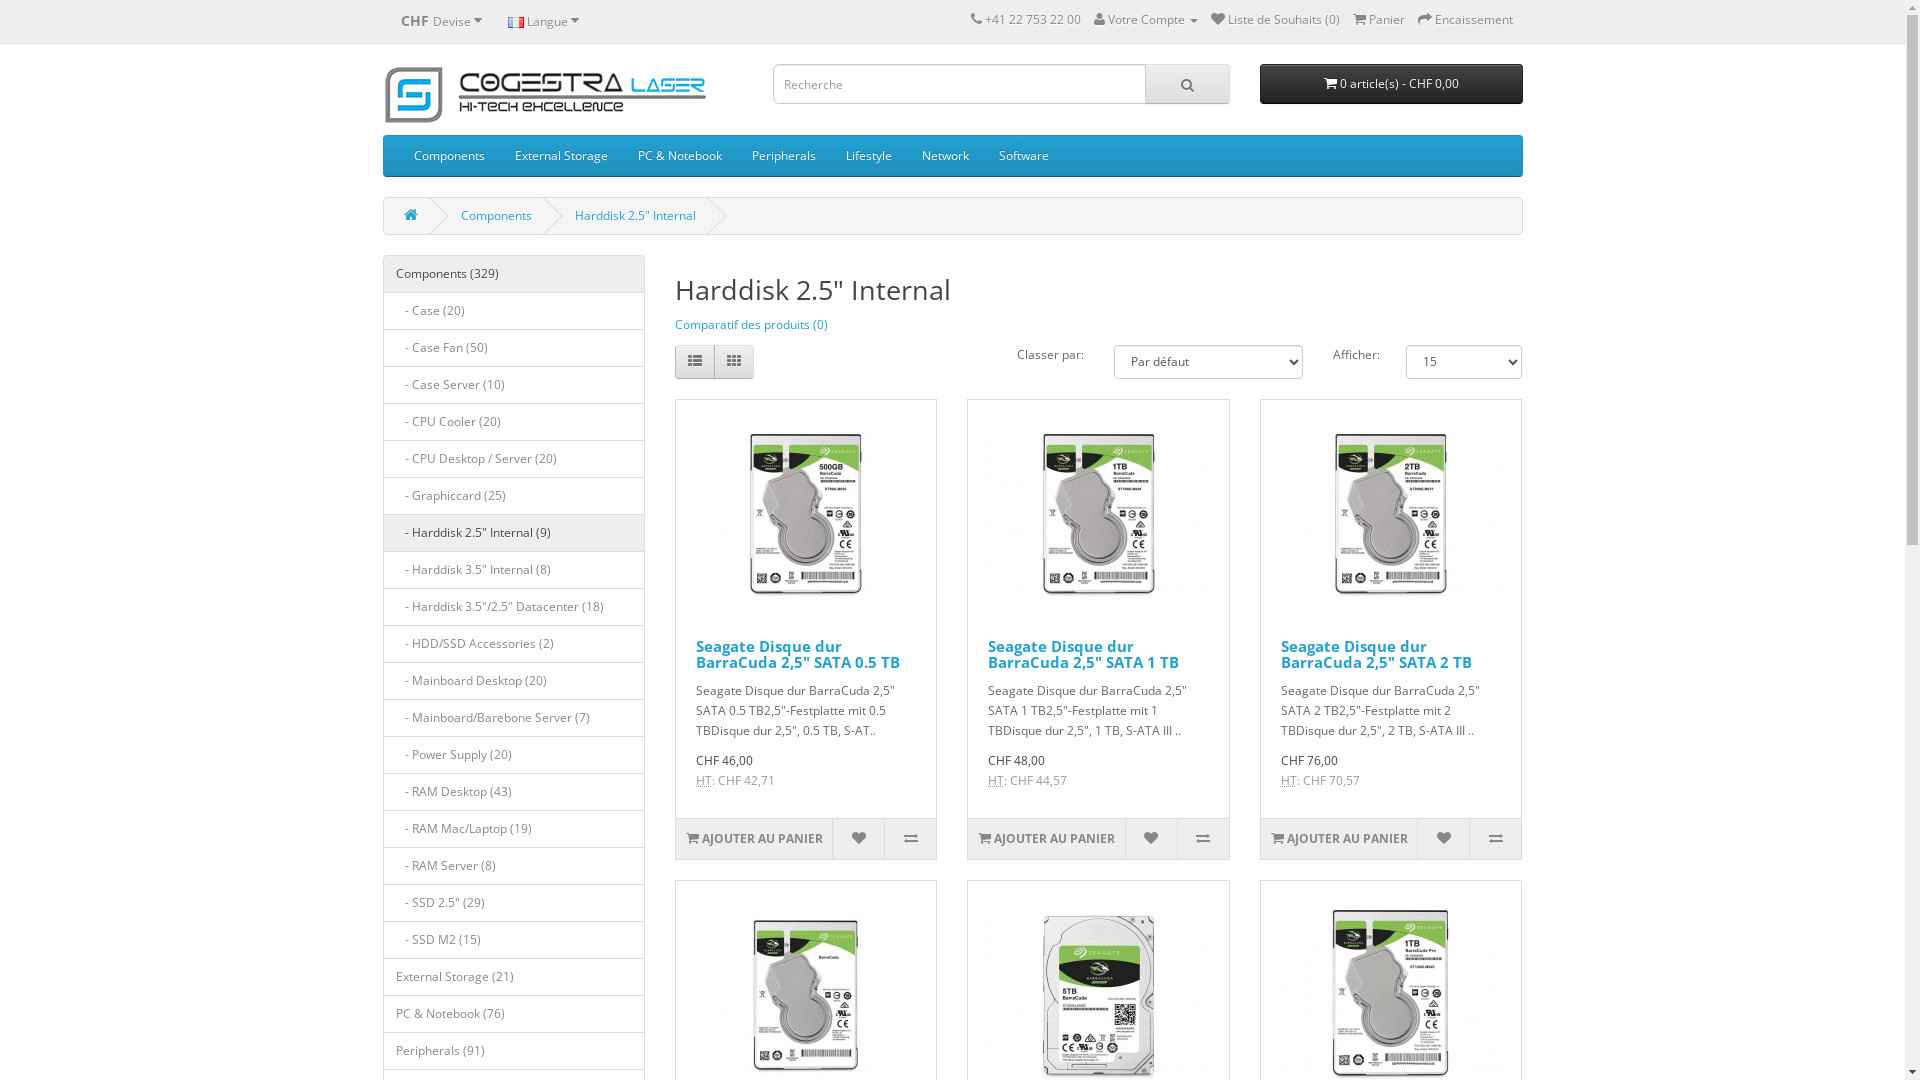  Describe the element at coordinates (1083, 654) in the screenshot. I see `Seagate Disque dur BarraCuda 2,5" SATA 1 TB` at that location.